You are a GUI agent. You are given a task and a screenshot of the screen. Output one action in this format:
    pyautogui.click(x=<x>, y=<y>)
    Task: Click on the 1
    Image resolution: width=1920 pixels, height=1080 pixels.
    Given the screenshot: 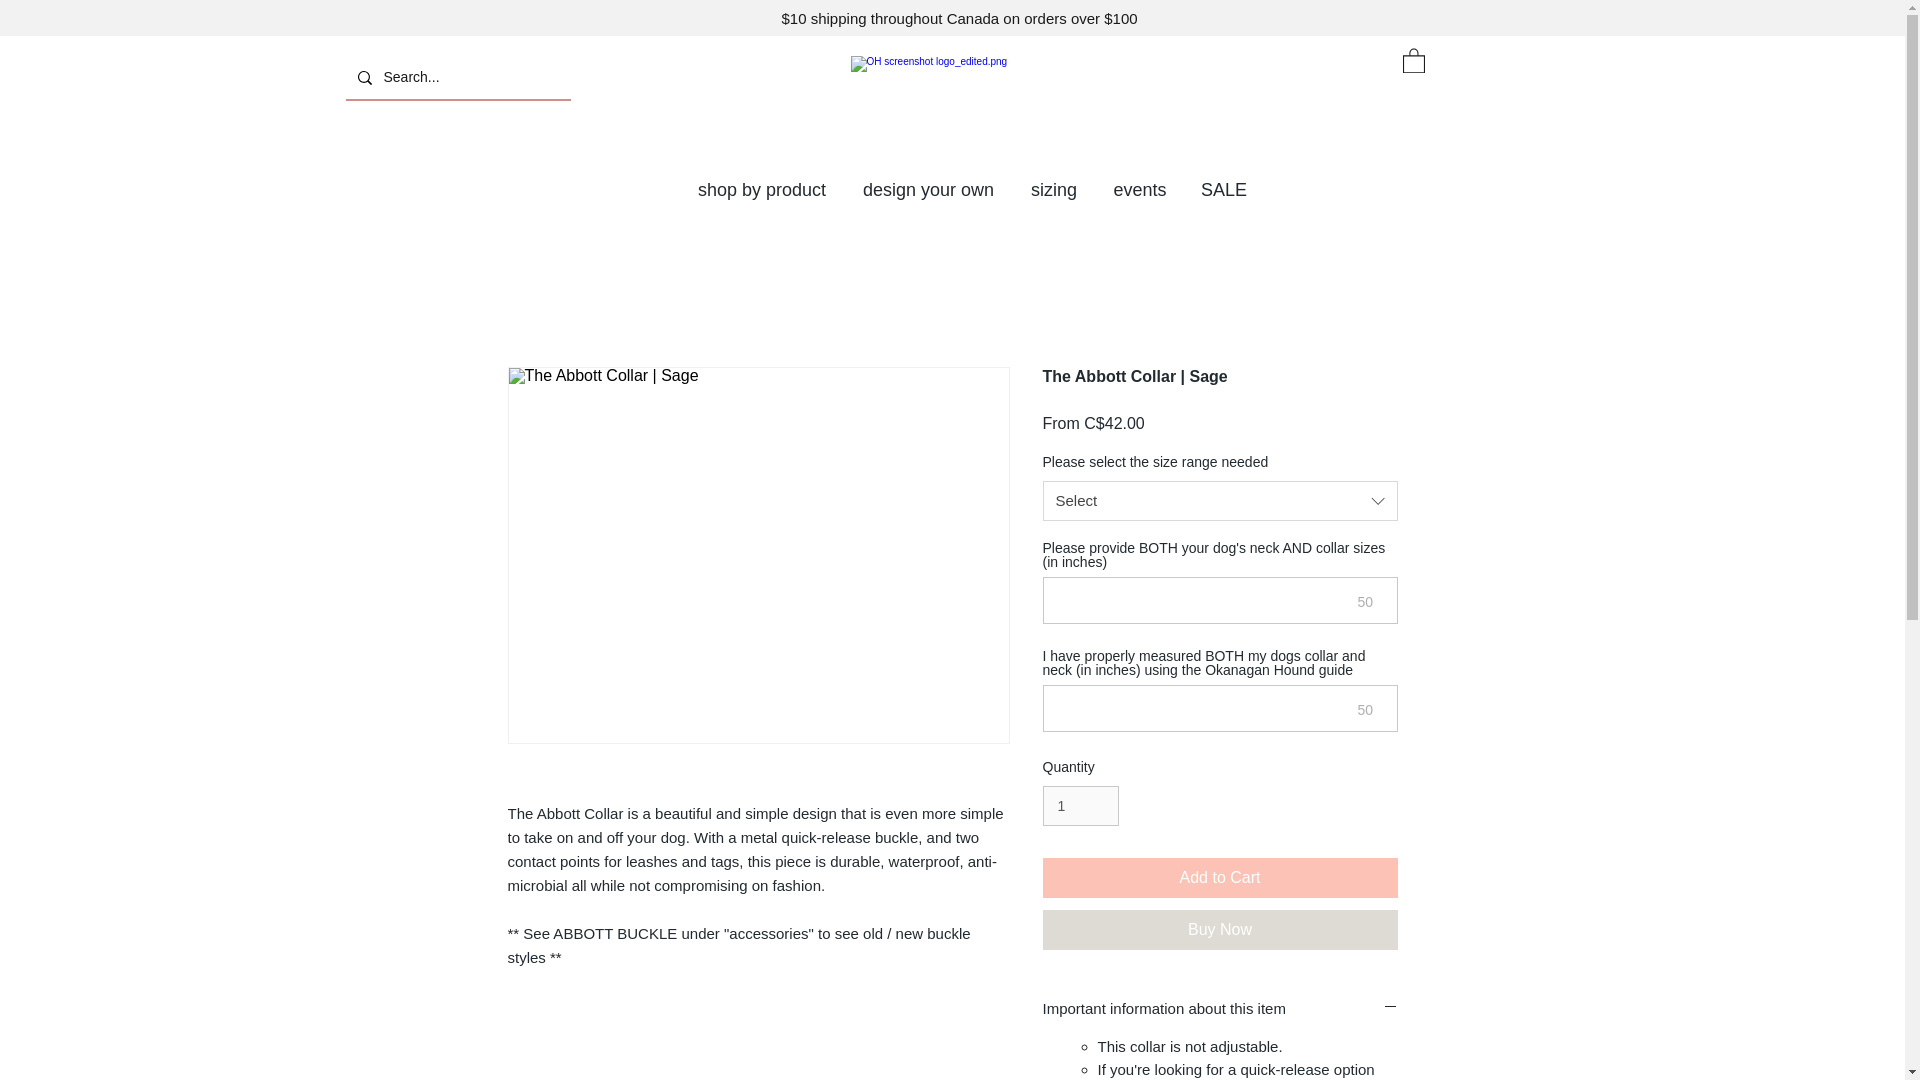 What is the action you would take?
    pyautogui.click(x=1080, y=806)
    